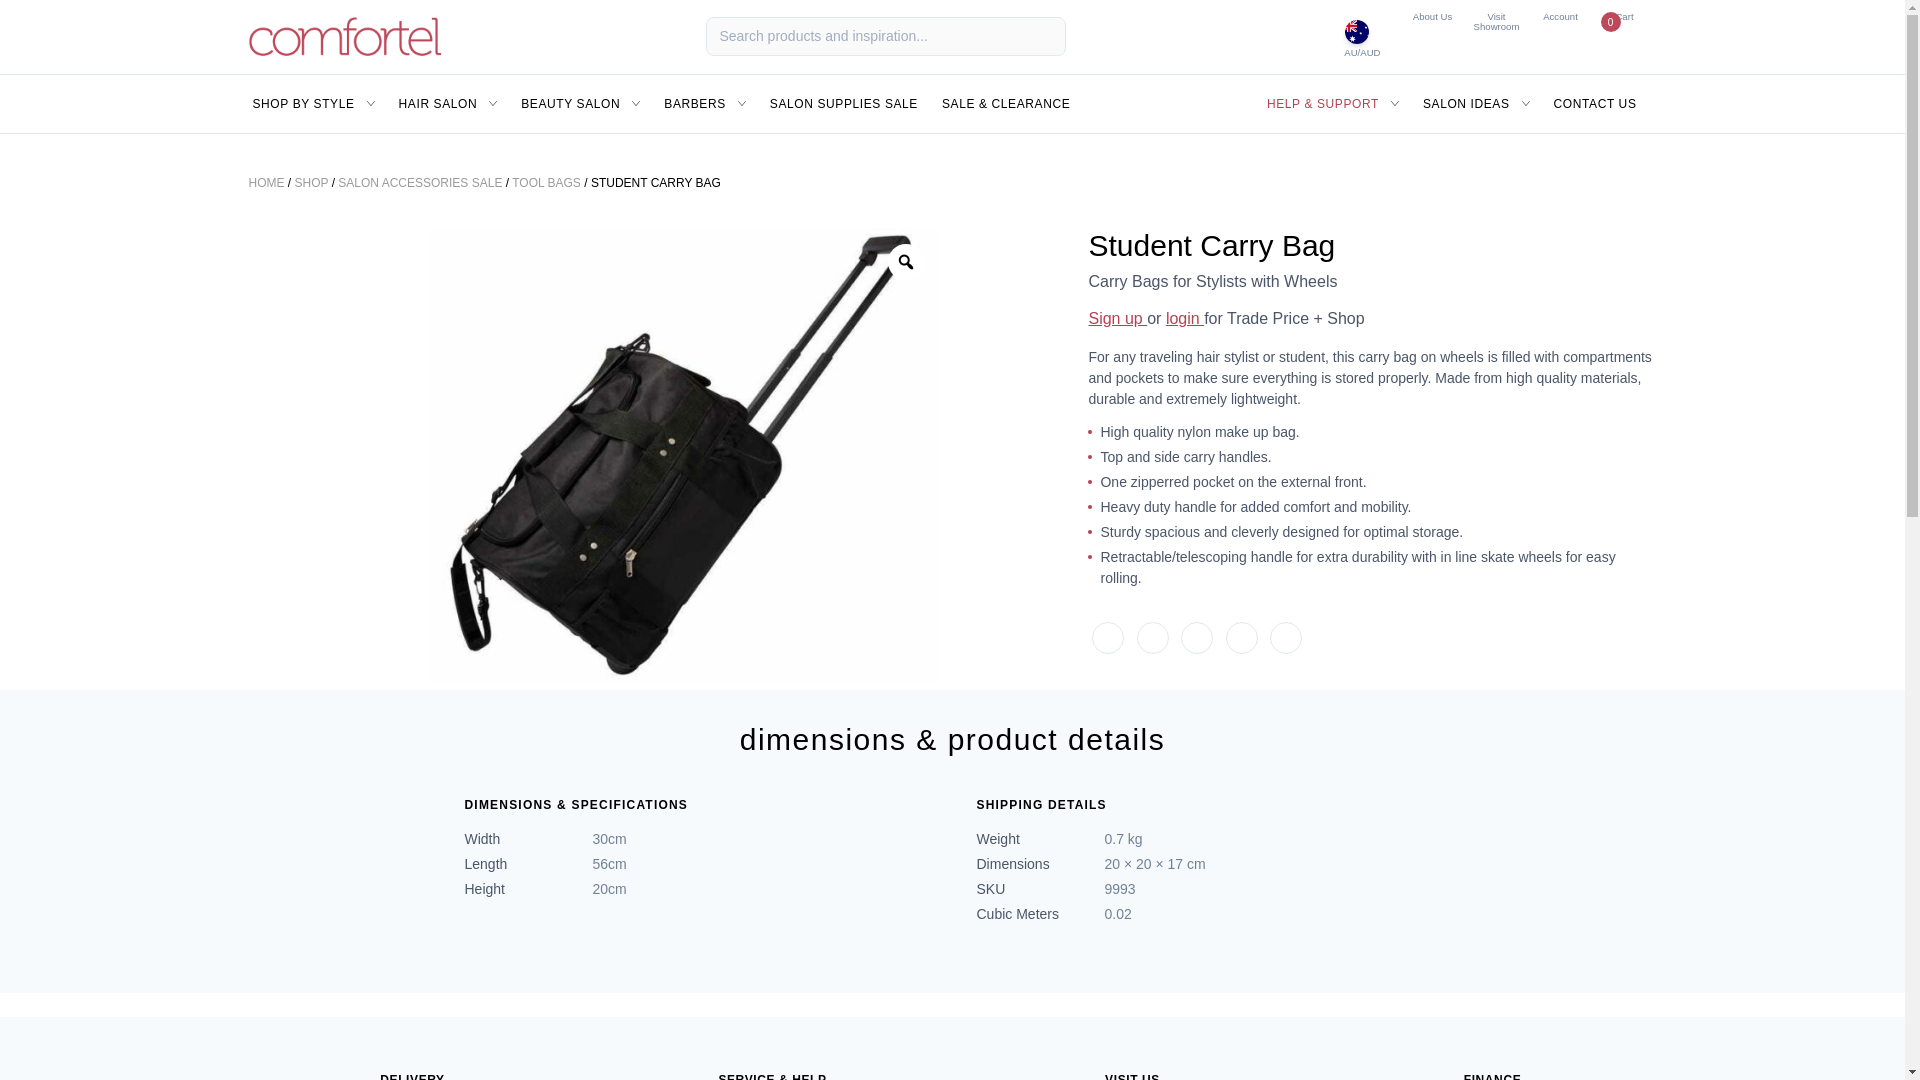 This screenshot has width=1920, height=1080. What do you see at coordinates (1196, 638) in the screenshot?
I see `SALON IDEAS` at bounding box center [1196, 638].